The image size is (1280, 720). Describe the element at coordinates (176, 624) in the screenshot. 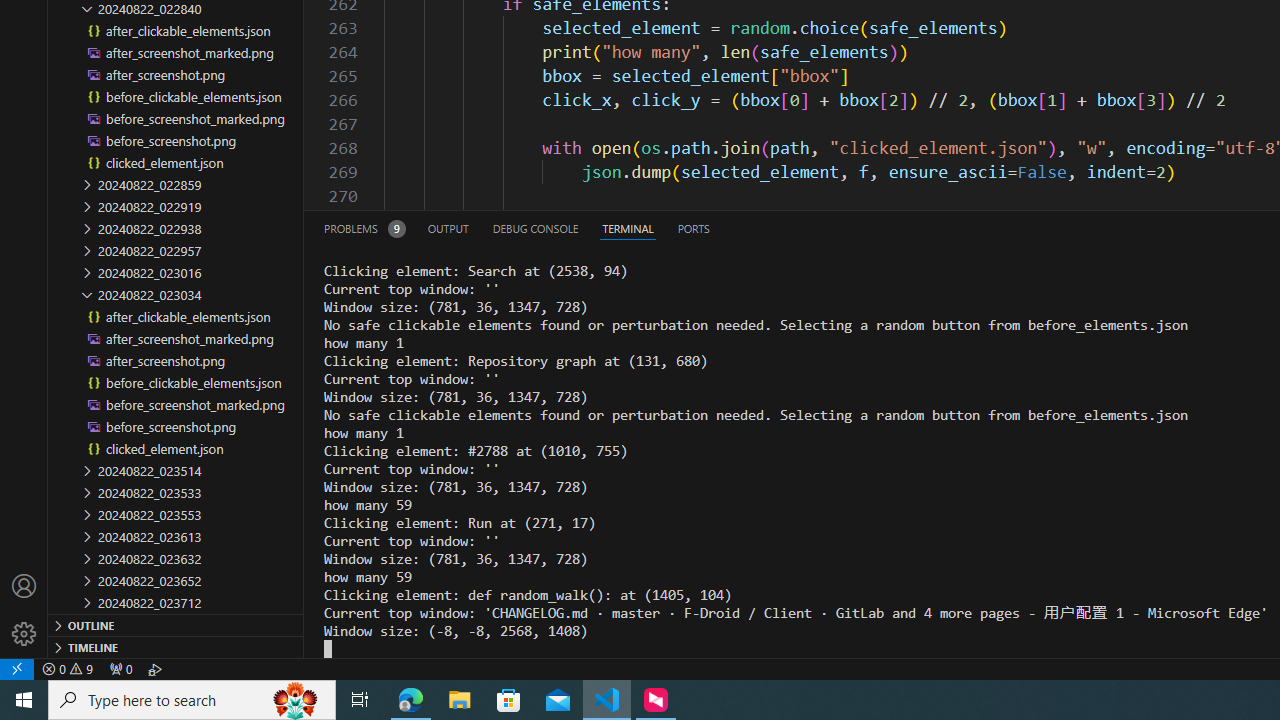

I see `Outline Section` at that location.